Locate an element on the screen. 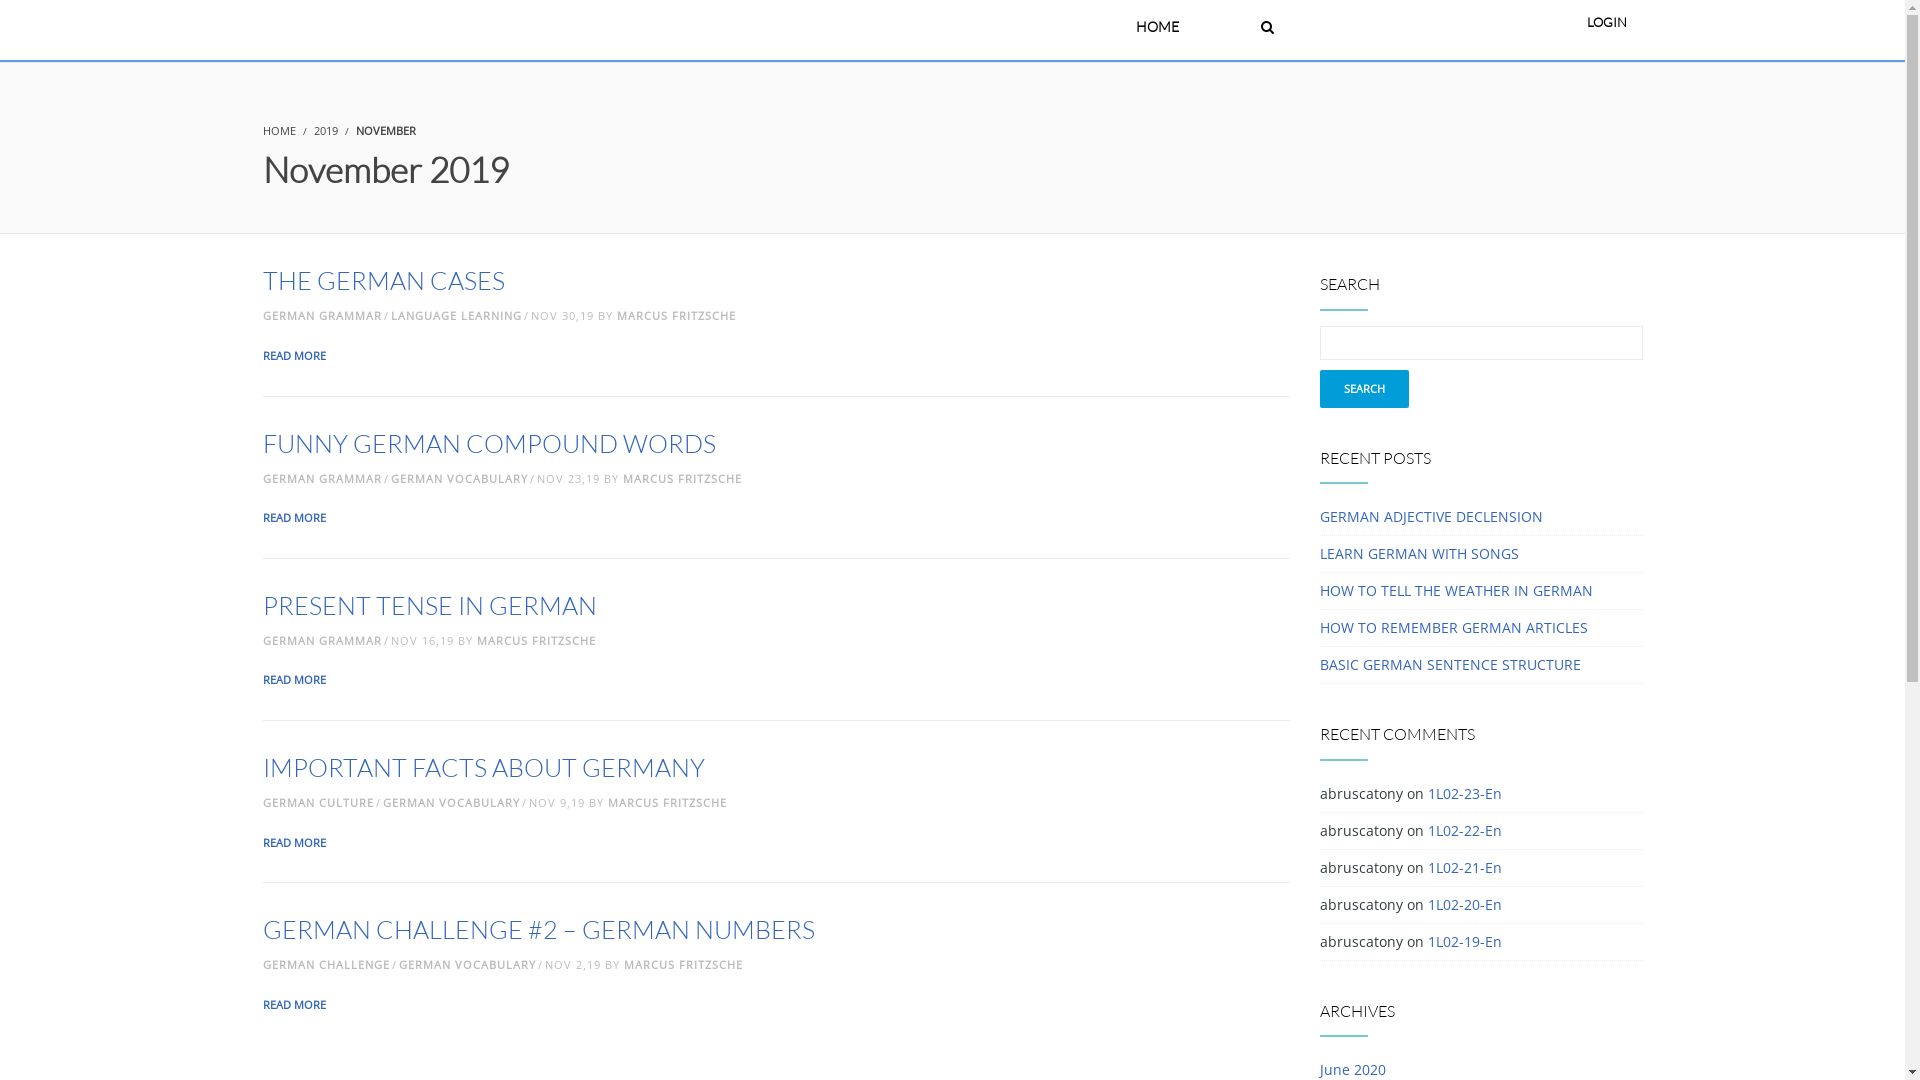  MARCUS FRITZSCHE is located at coordinates (682, 478).